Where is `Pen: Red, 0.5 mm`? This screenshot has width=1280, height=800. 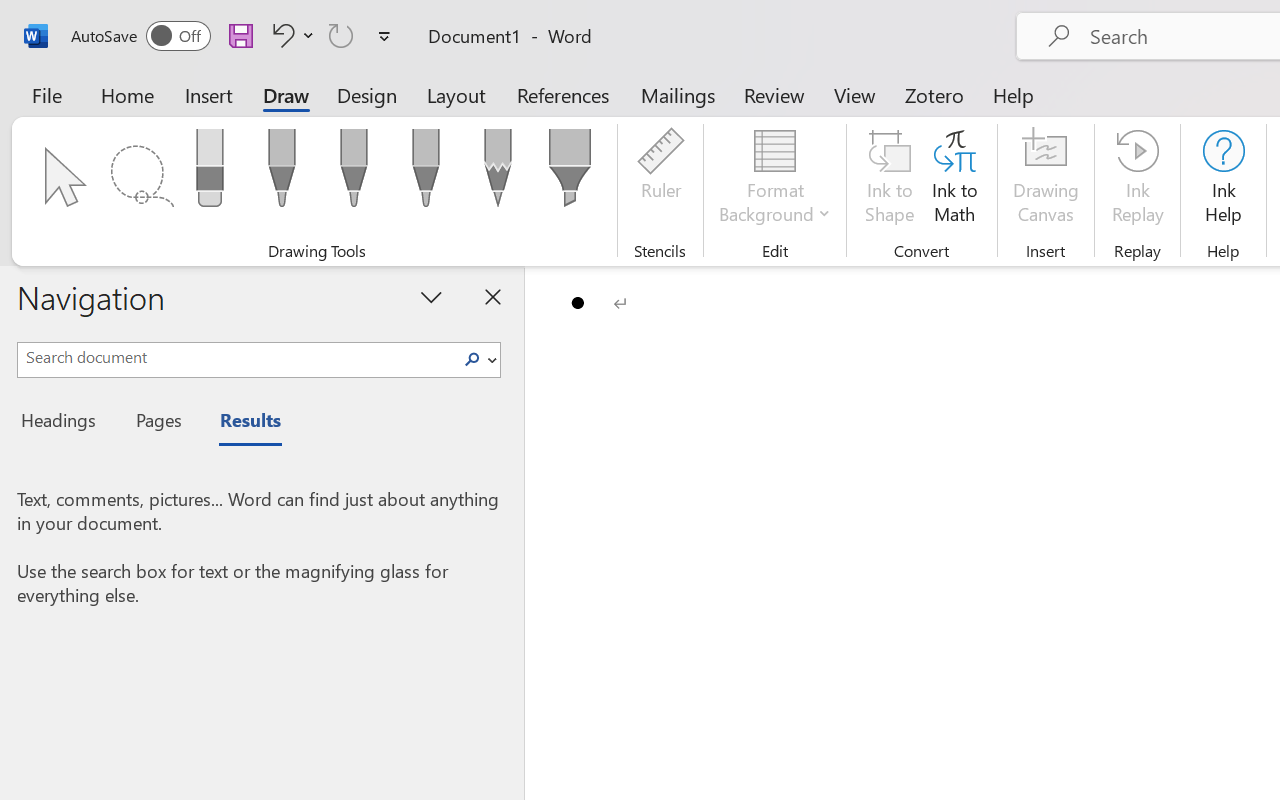
Pen: Red, 0.5 mm is located at coordinates (354, 174).